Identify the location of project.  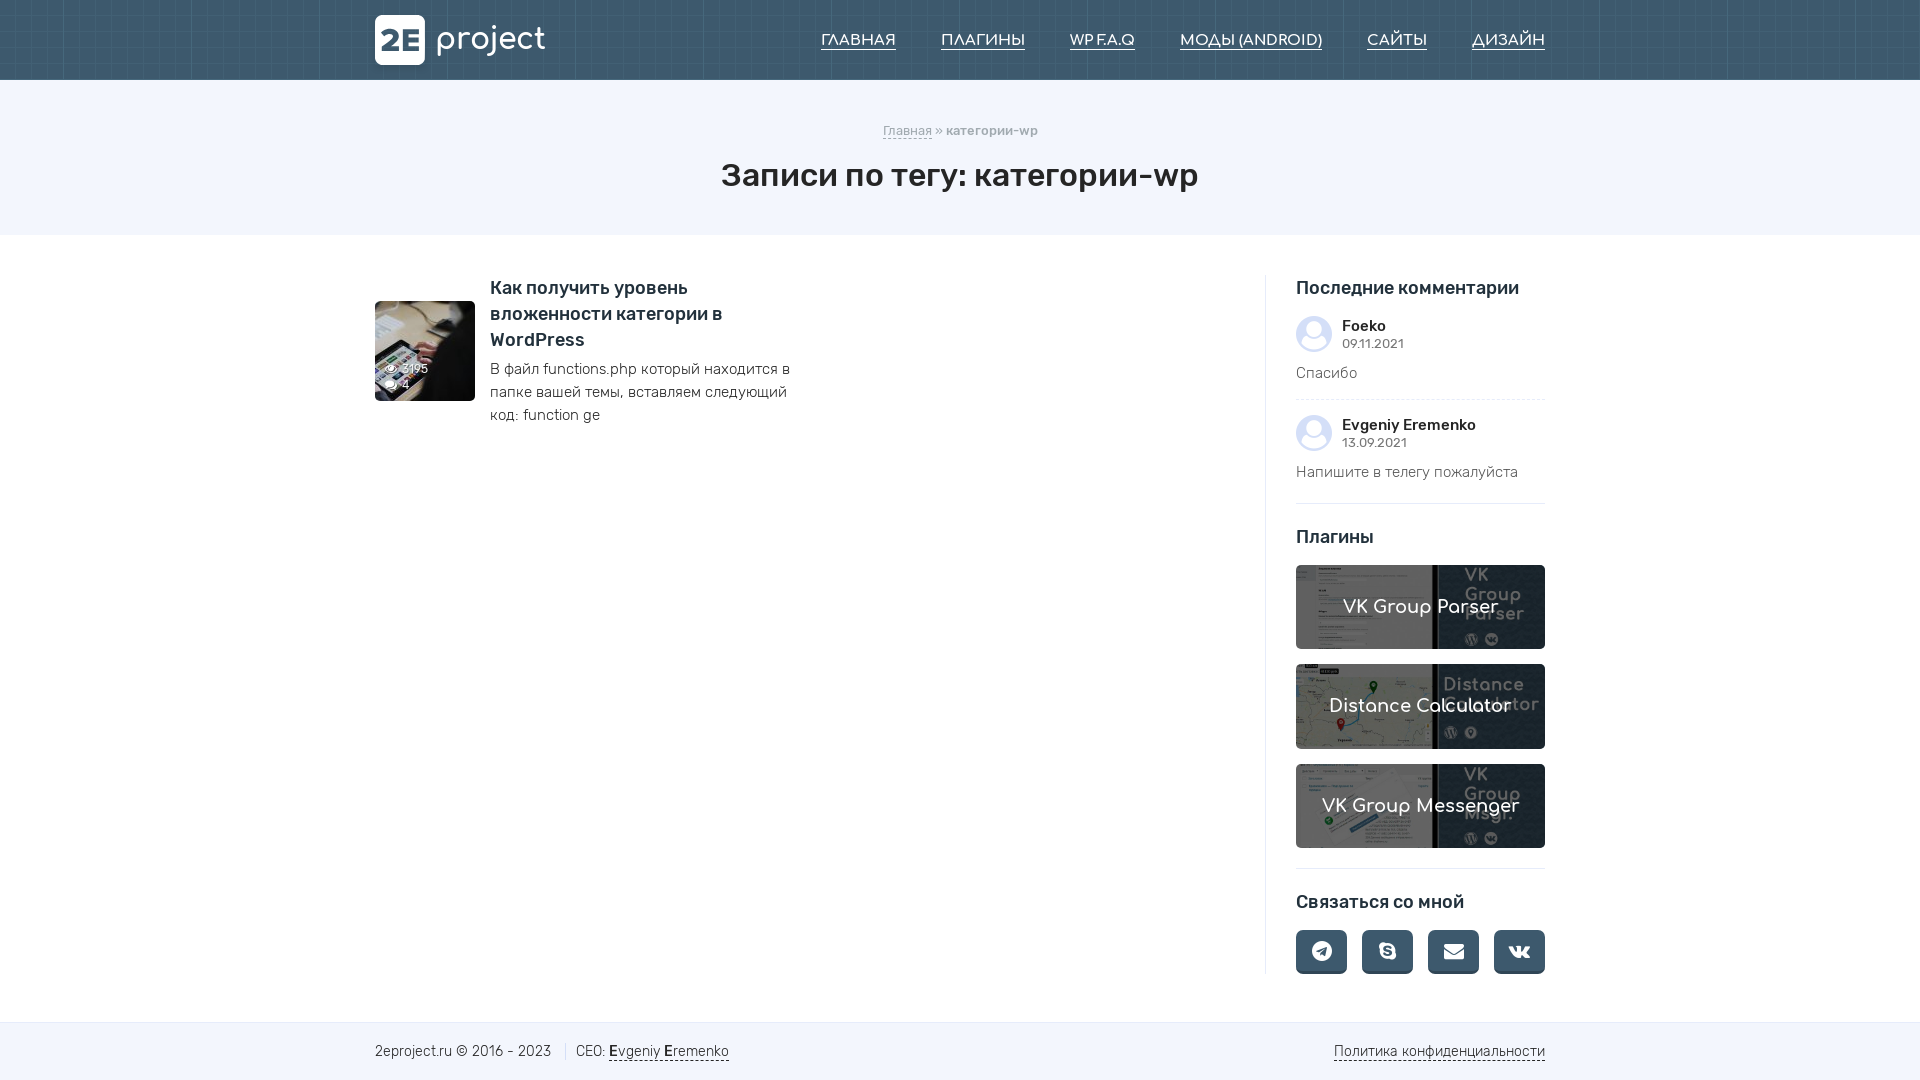
(460, 40).